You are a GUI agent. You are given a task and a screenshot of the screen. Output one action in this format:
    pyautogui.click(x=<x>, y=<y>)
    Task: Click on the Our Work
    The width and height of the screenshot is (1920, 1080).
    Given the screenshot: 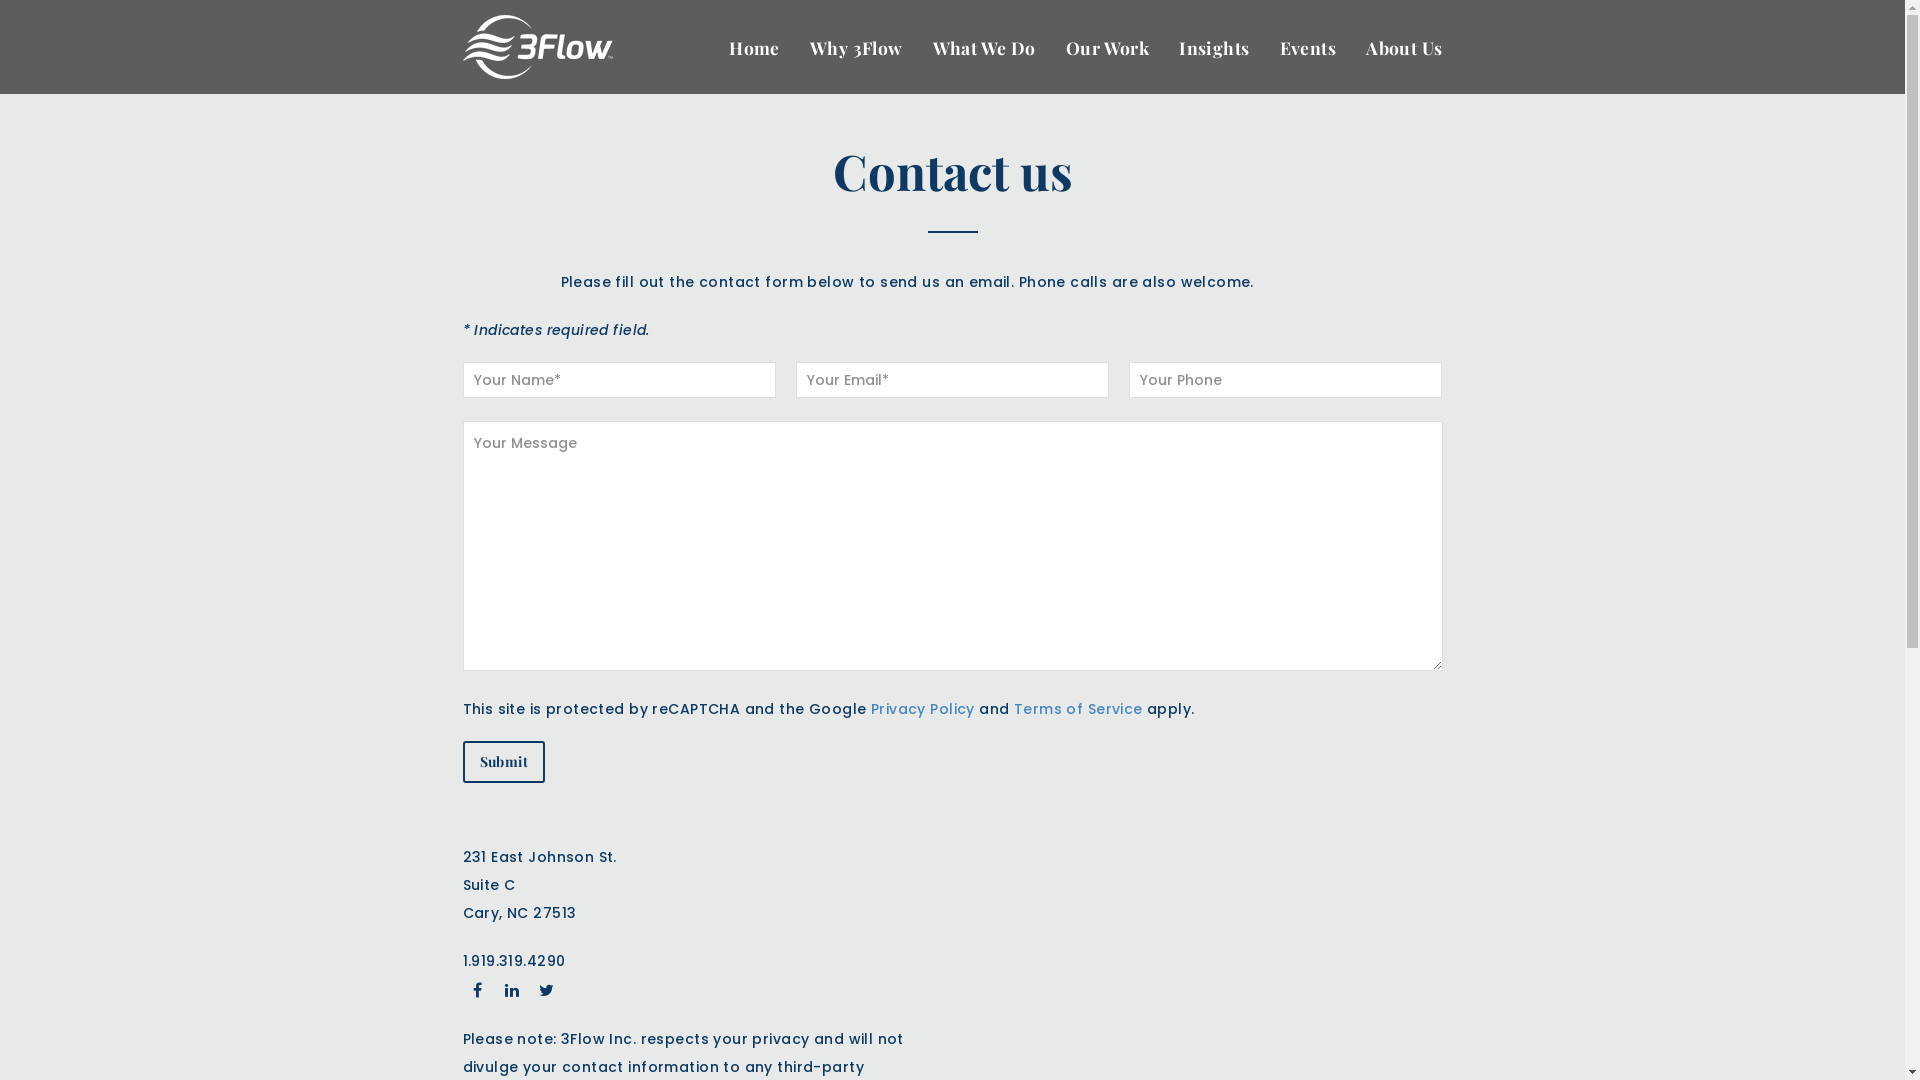 What is the action you would take?
    pyautogui.click(x=1108, y=47)
    